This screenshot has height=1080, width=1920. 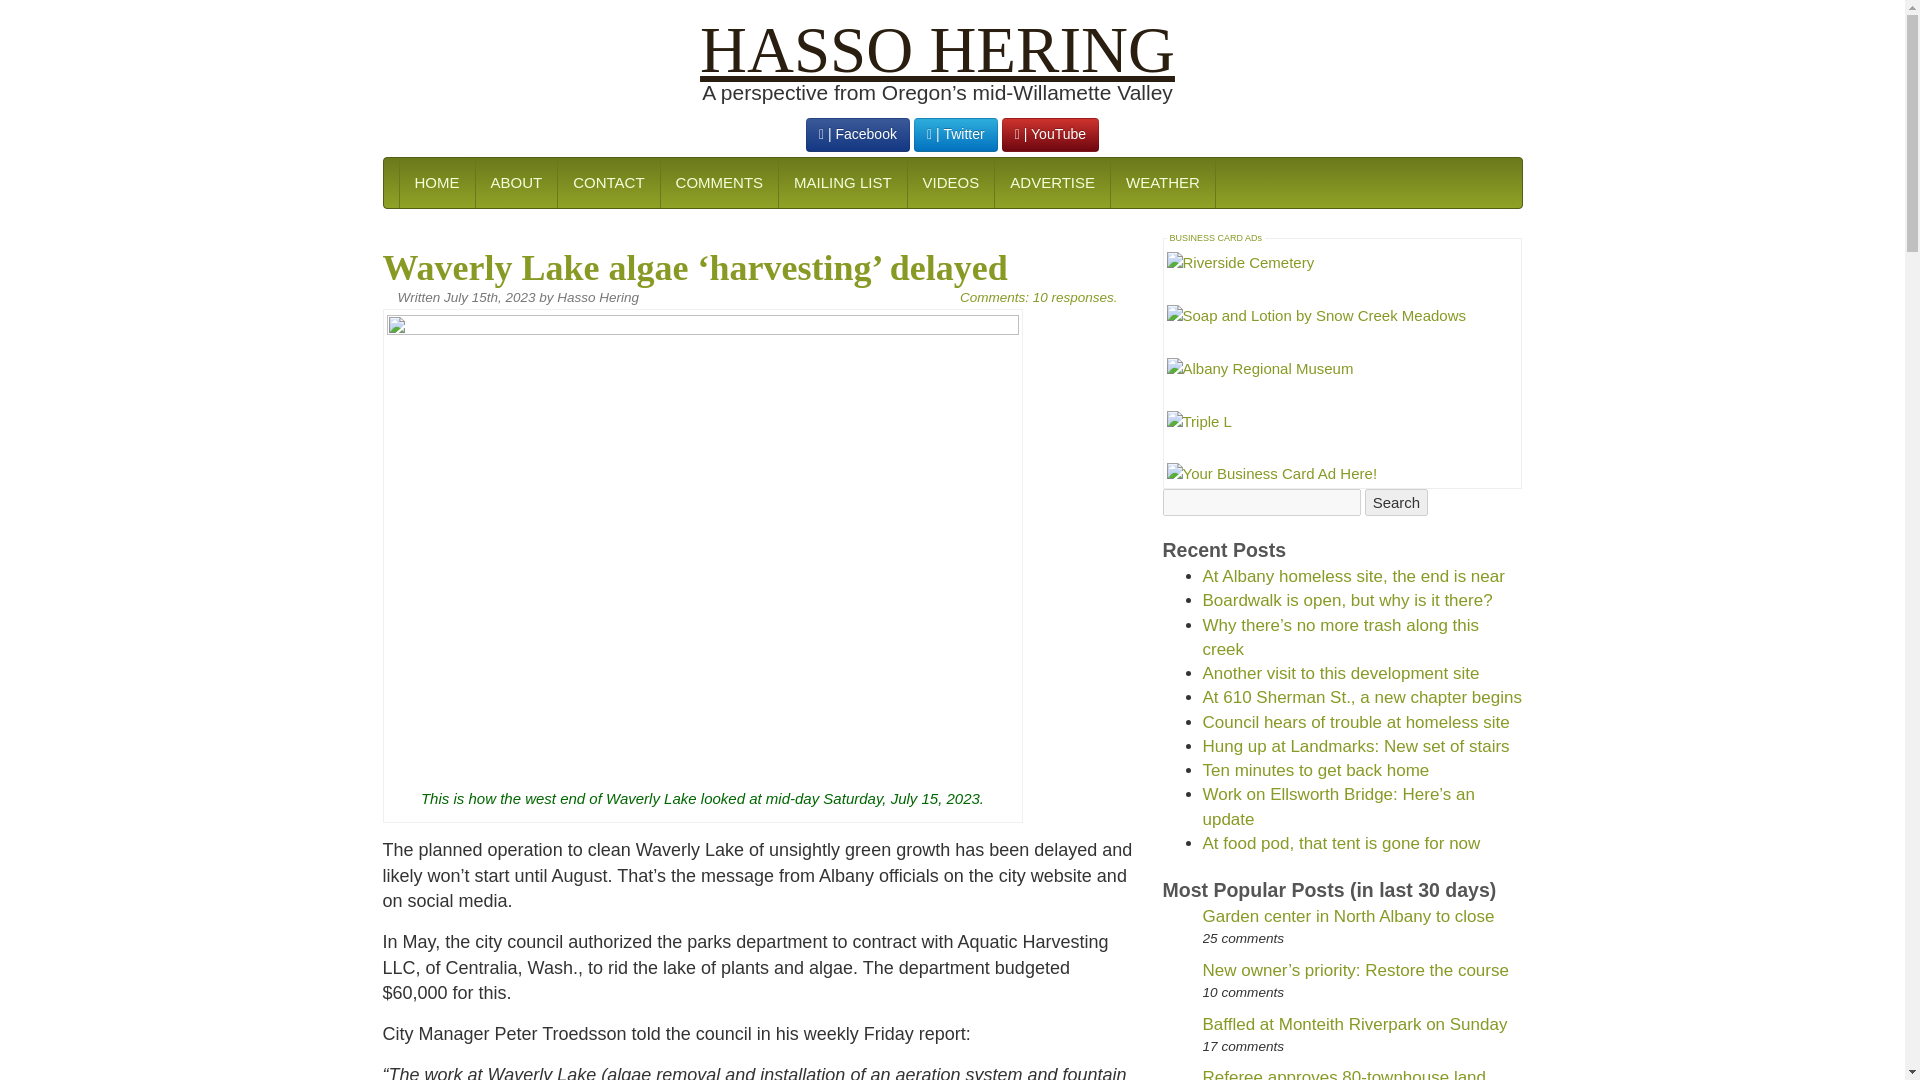 What do you see at coordinates (950, 182) in the screenshot?
I see `VIDEOS` at bounding box center [950, 182].